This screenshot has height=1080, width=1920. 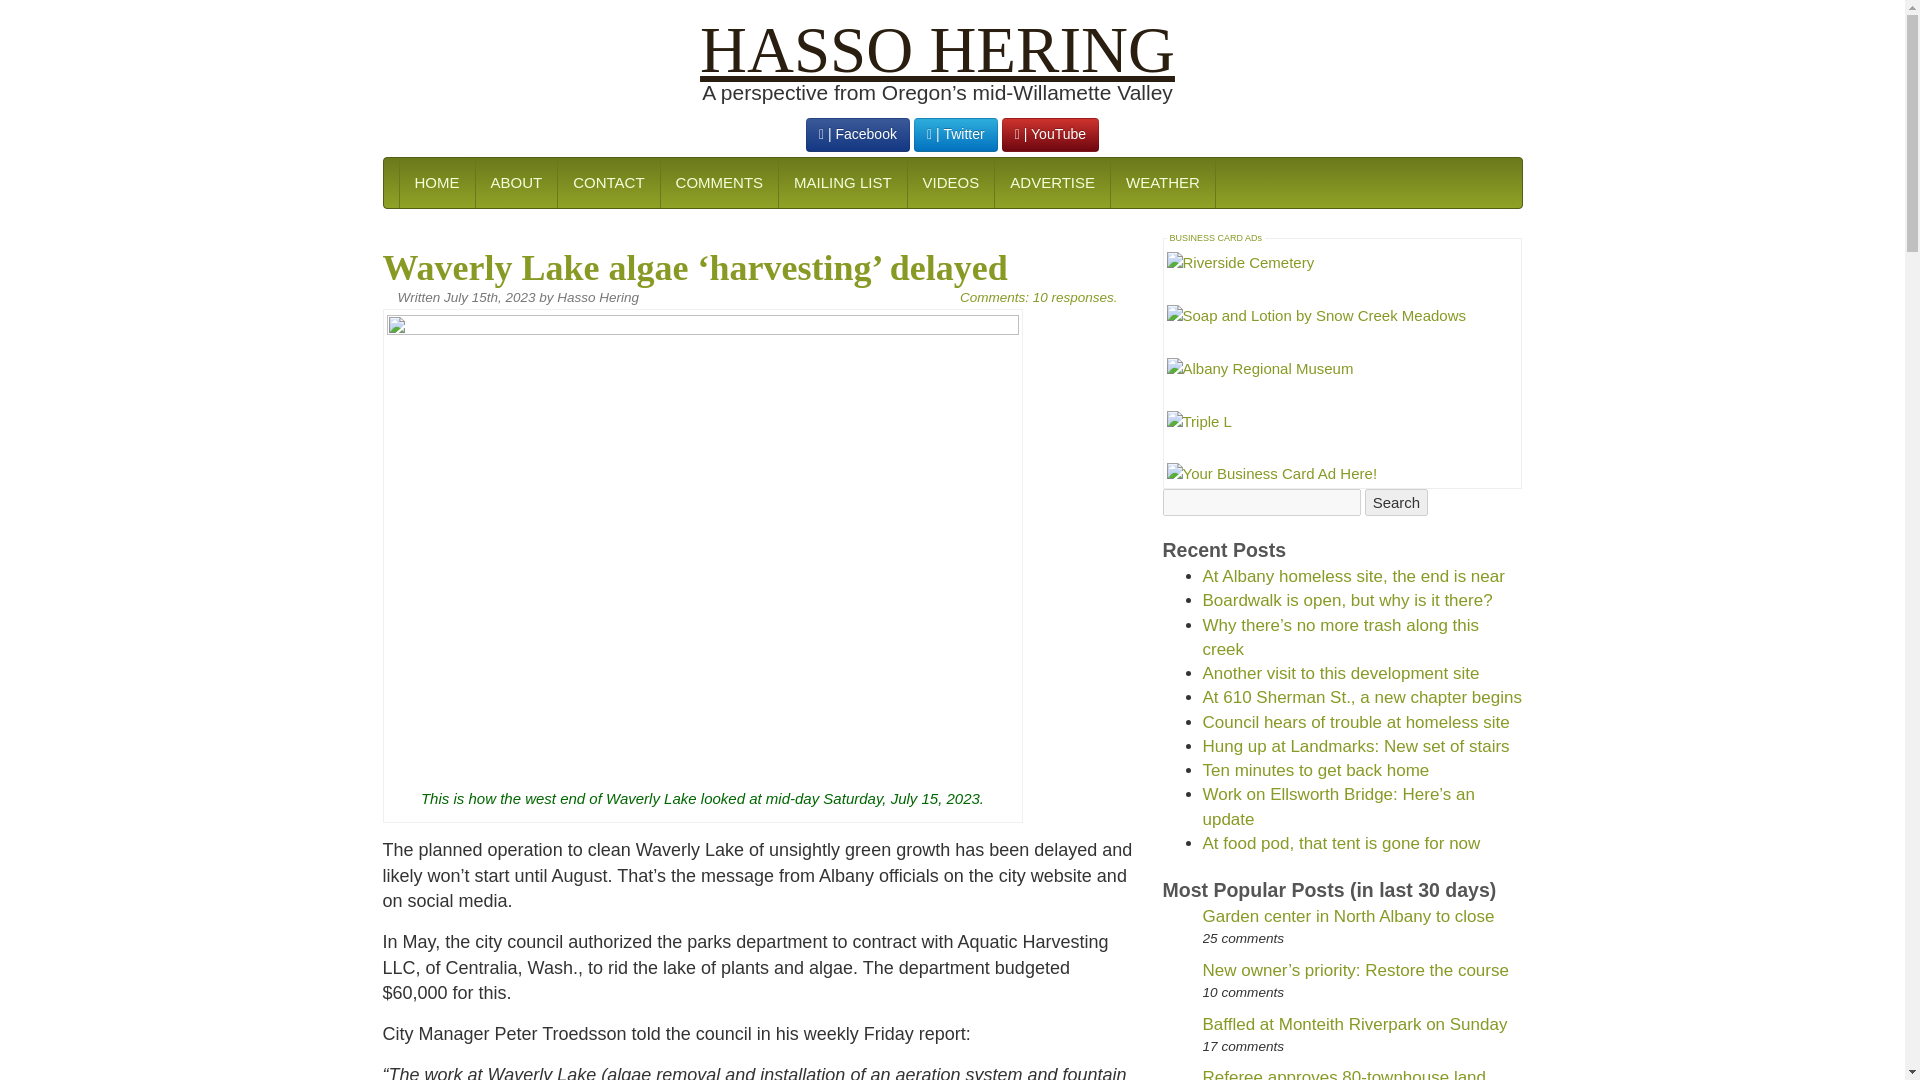 What do you see at coordinates (950, 182) in the screenshot?
I see `VIDEOS` at bounding box center [950, 182].